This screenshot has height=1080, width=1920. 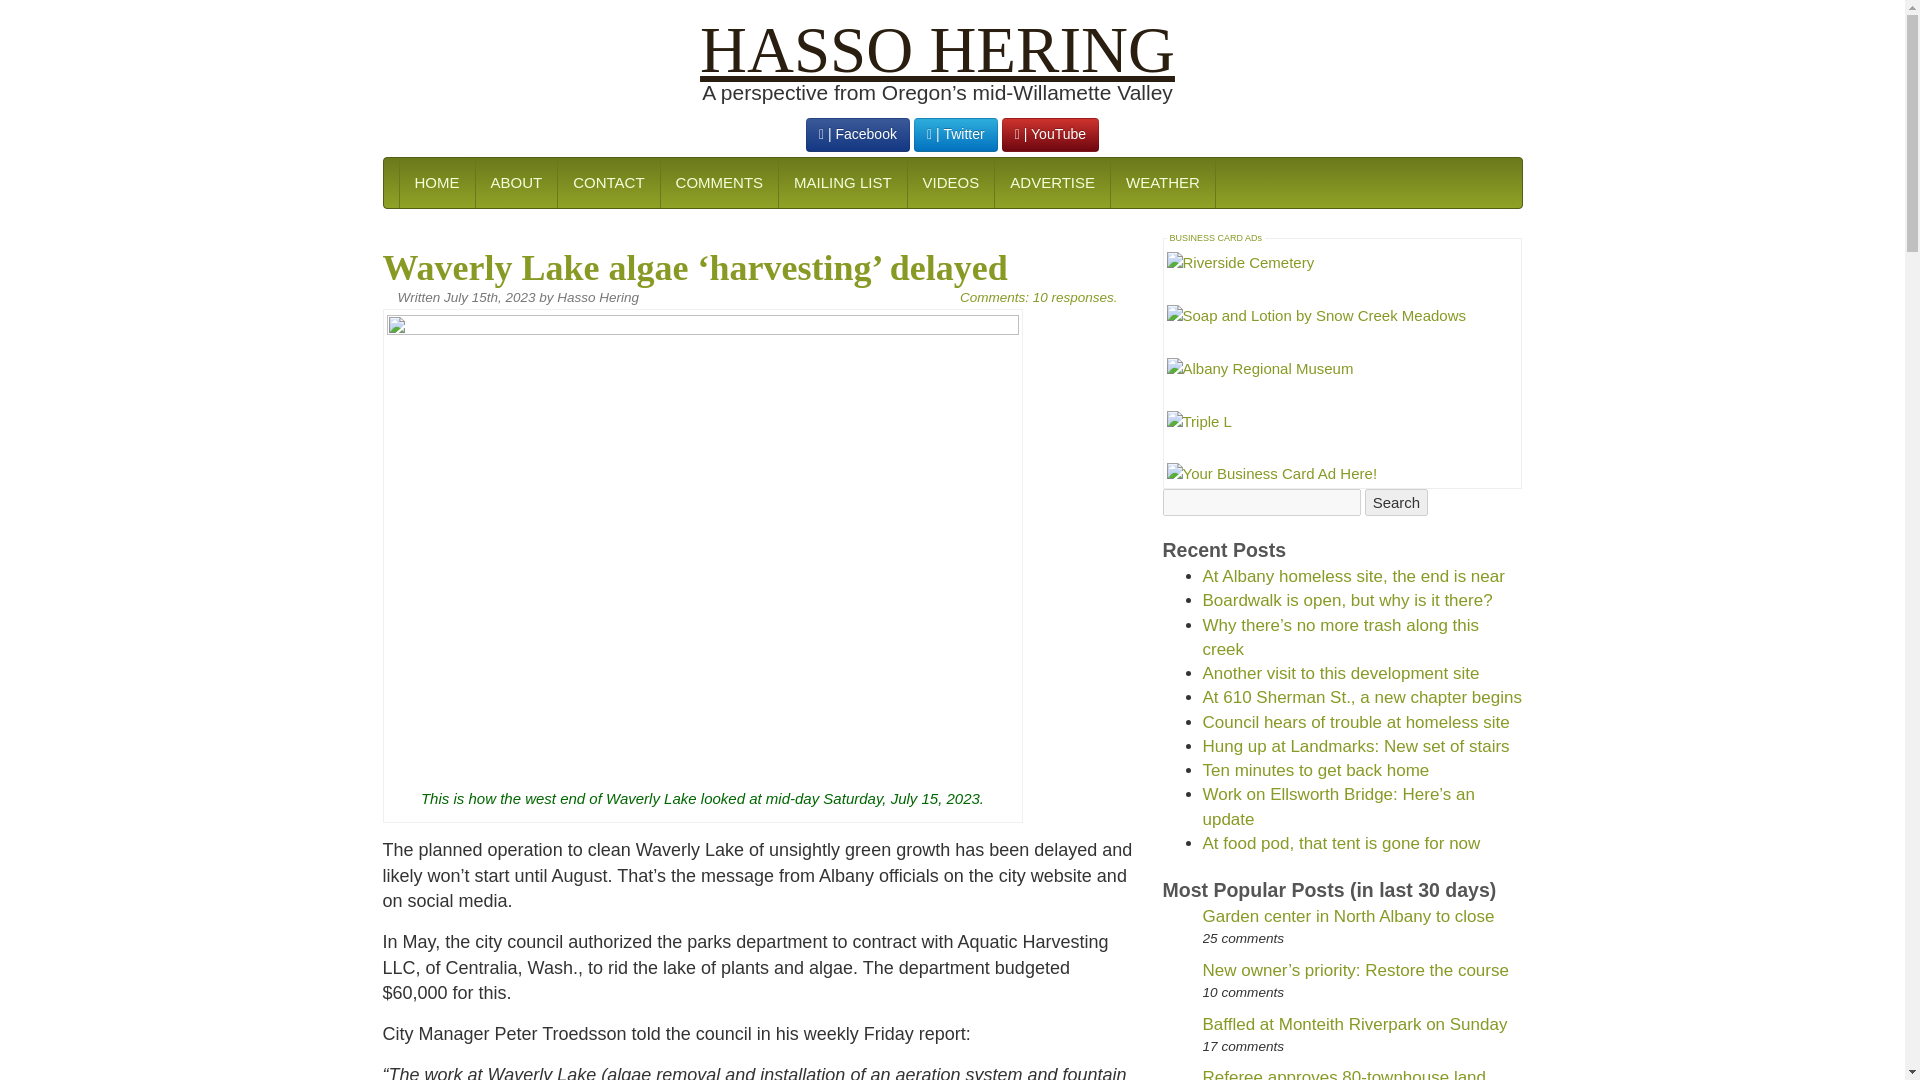 What do you see at coordinates (950, 182) in the screenshot?
I see `VIDEOS` at bounding box center [950, 182].